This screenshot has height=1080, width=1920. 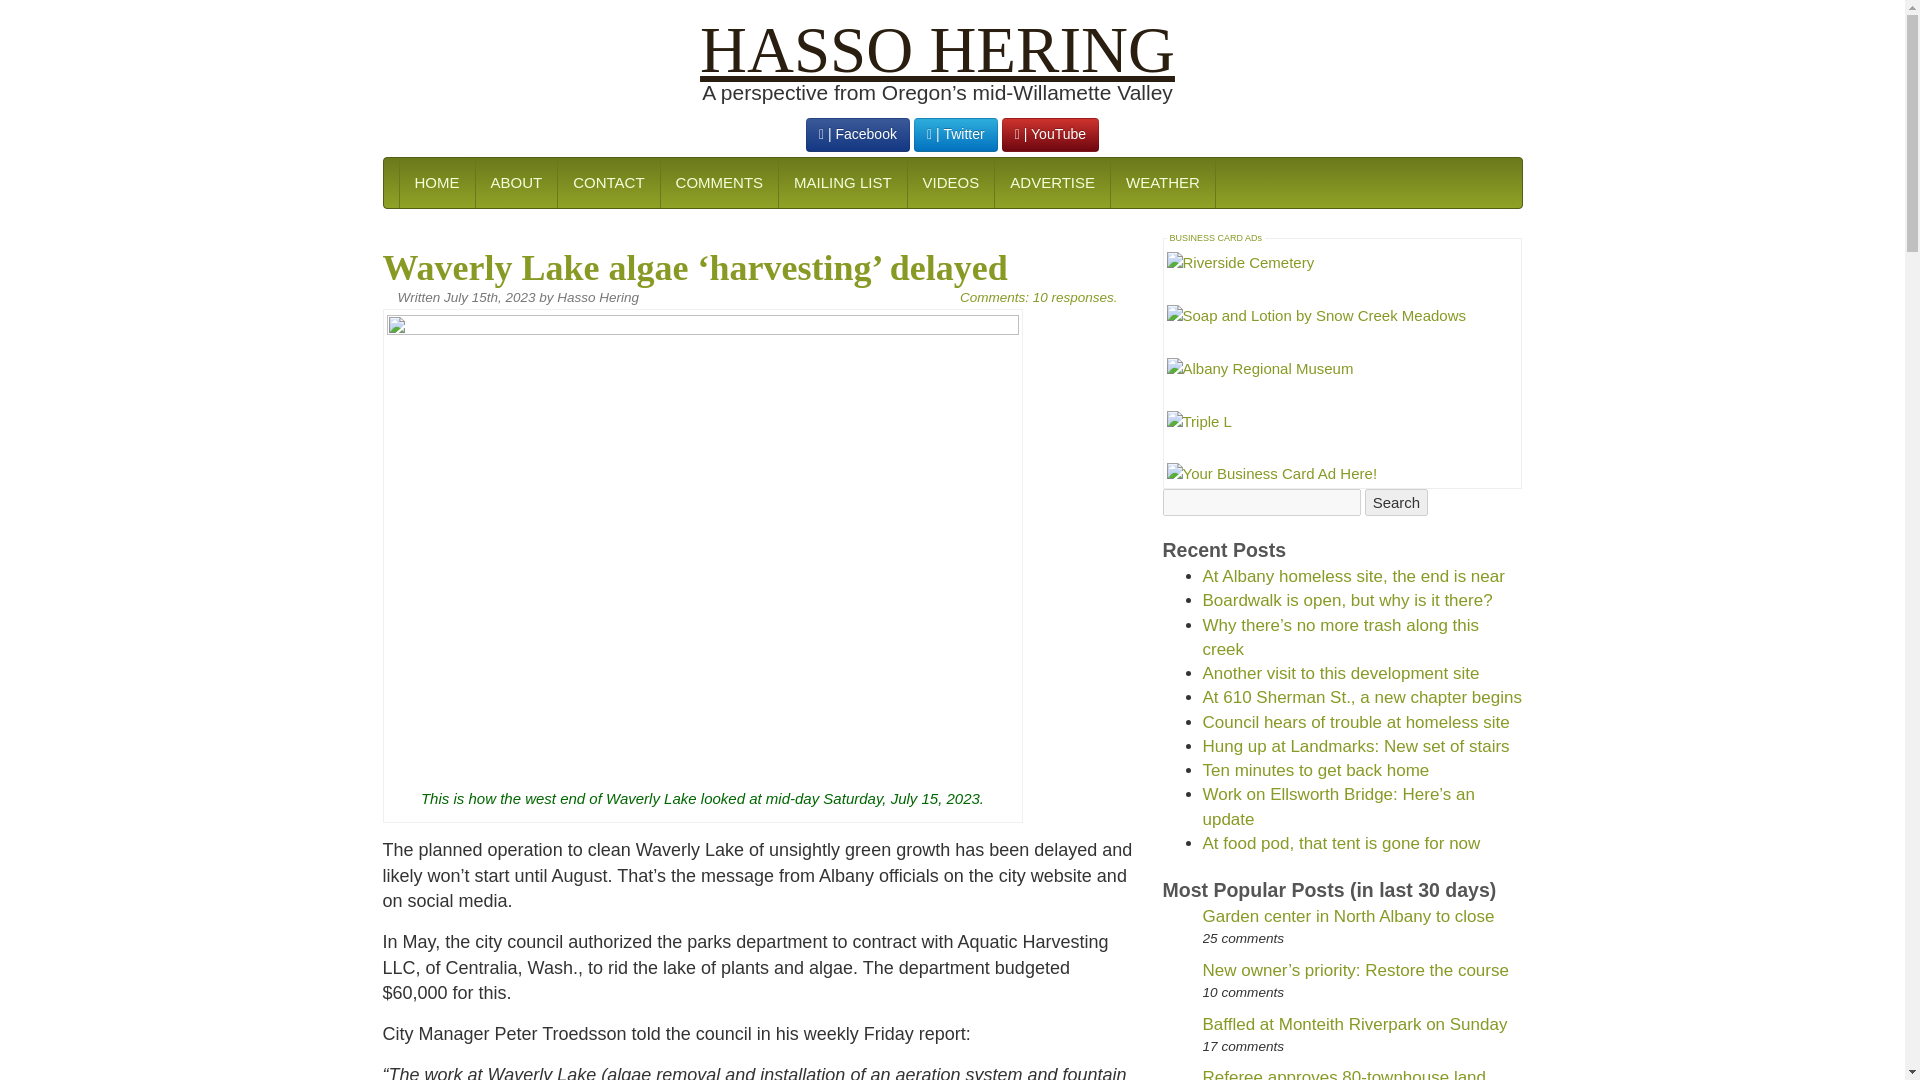 What do you see at coordinates (950, 182) in the screenshot?
I see `VIDEOS` at bounding box center [950, 182].